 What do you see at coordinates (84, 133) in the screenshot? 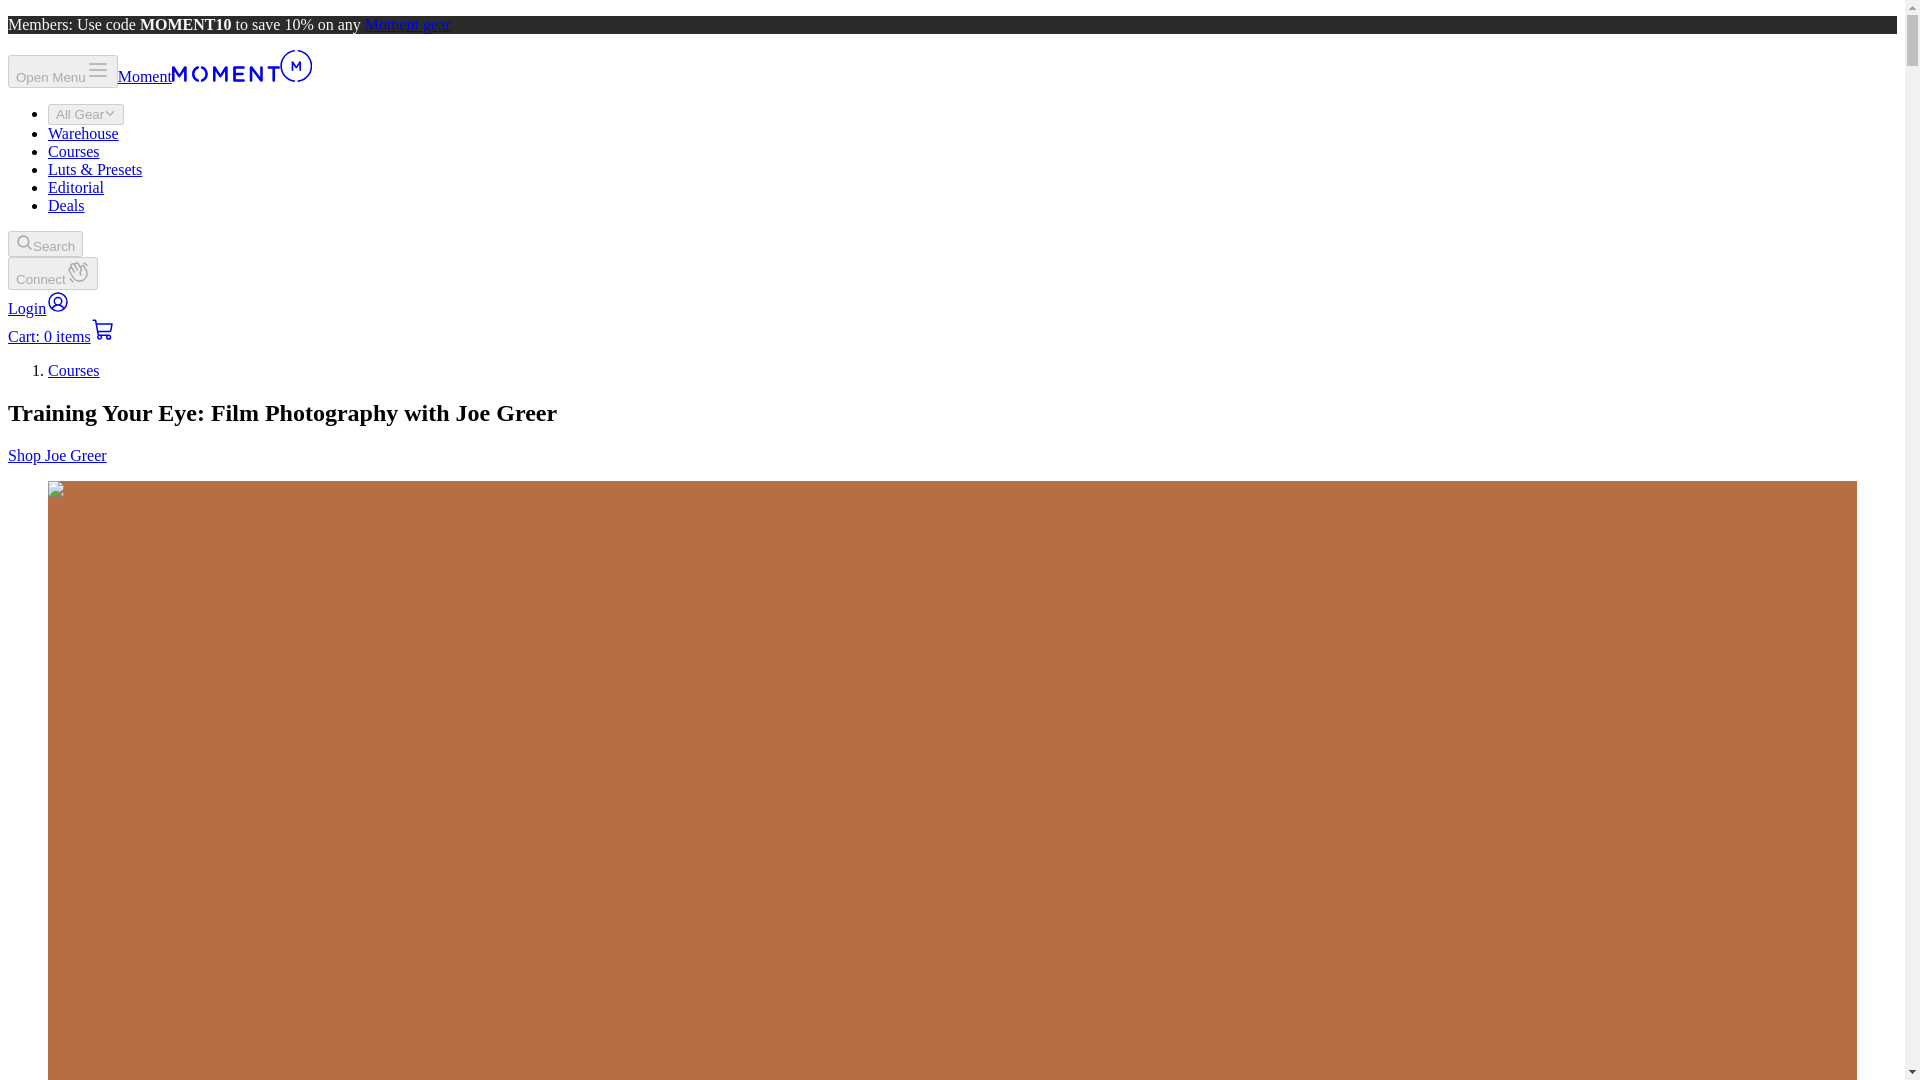
I see `Warehouse` at bounding box center [84, 133].